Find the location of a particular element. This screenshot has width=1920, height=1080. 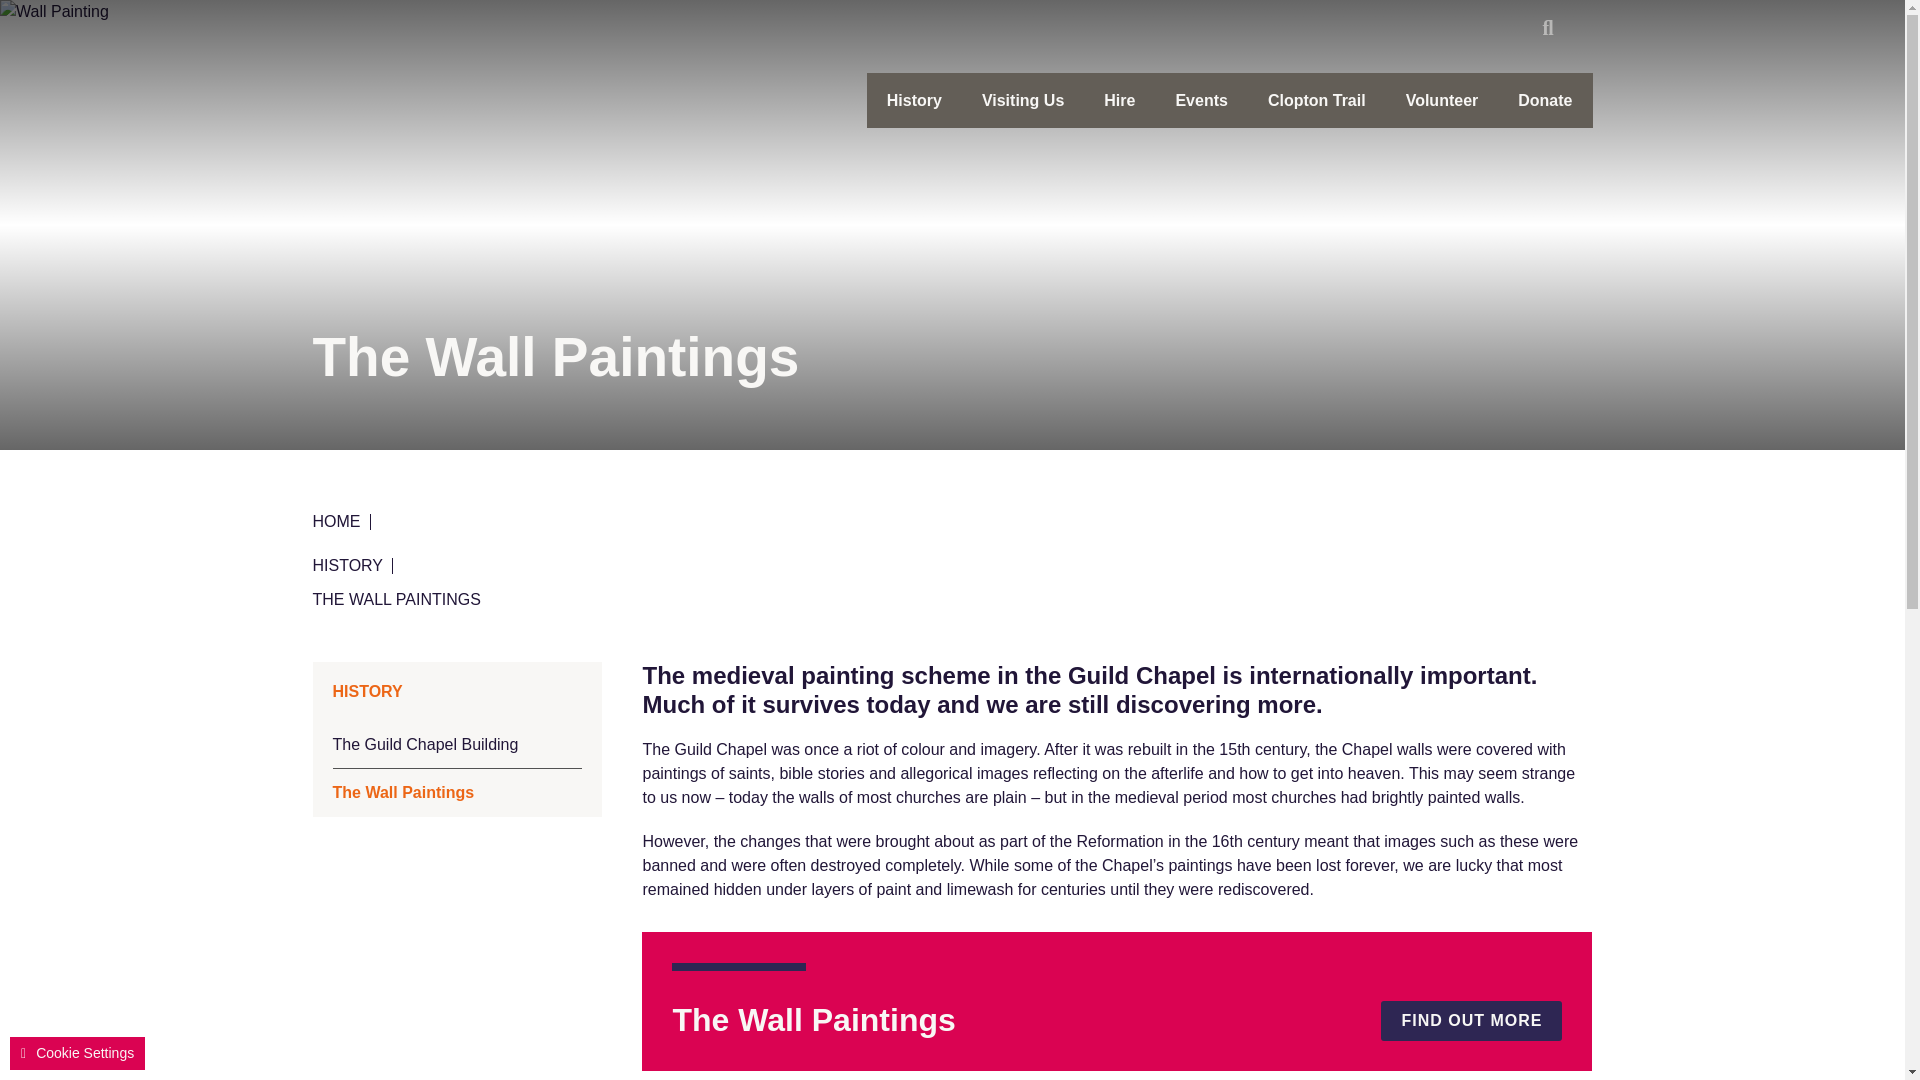

SEARCH HCT LEARNING HUB is located at coordinates (1556, 28).